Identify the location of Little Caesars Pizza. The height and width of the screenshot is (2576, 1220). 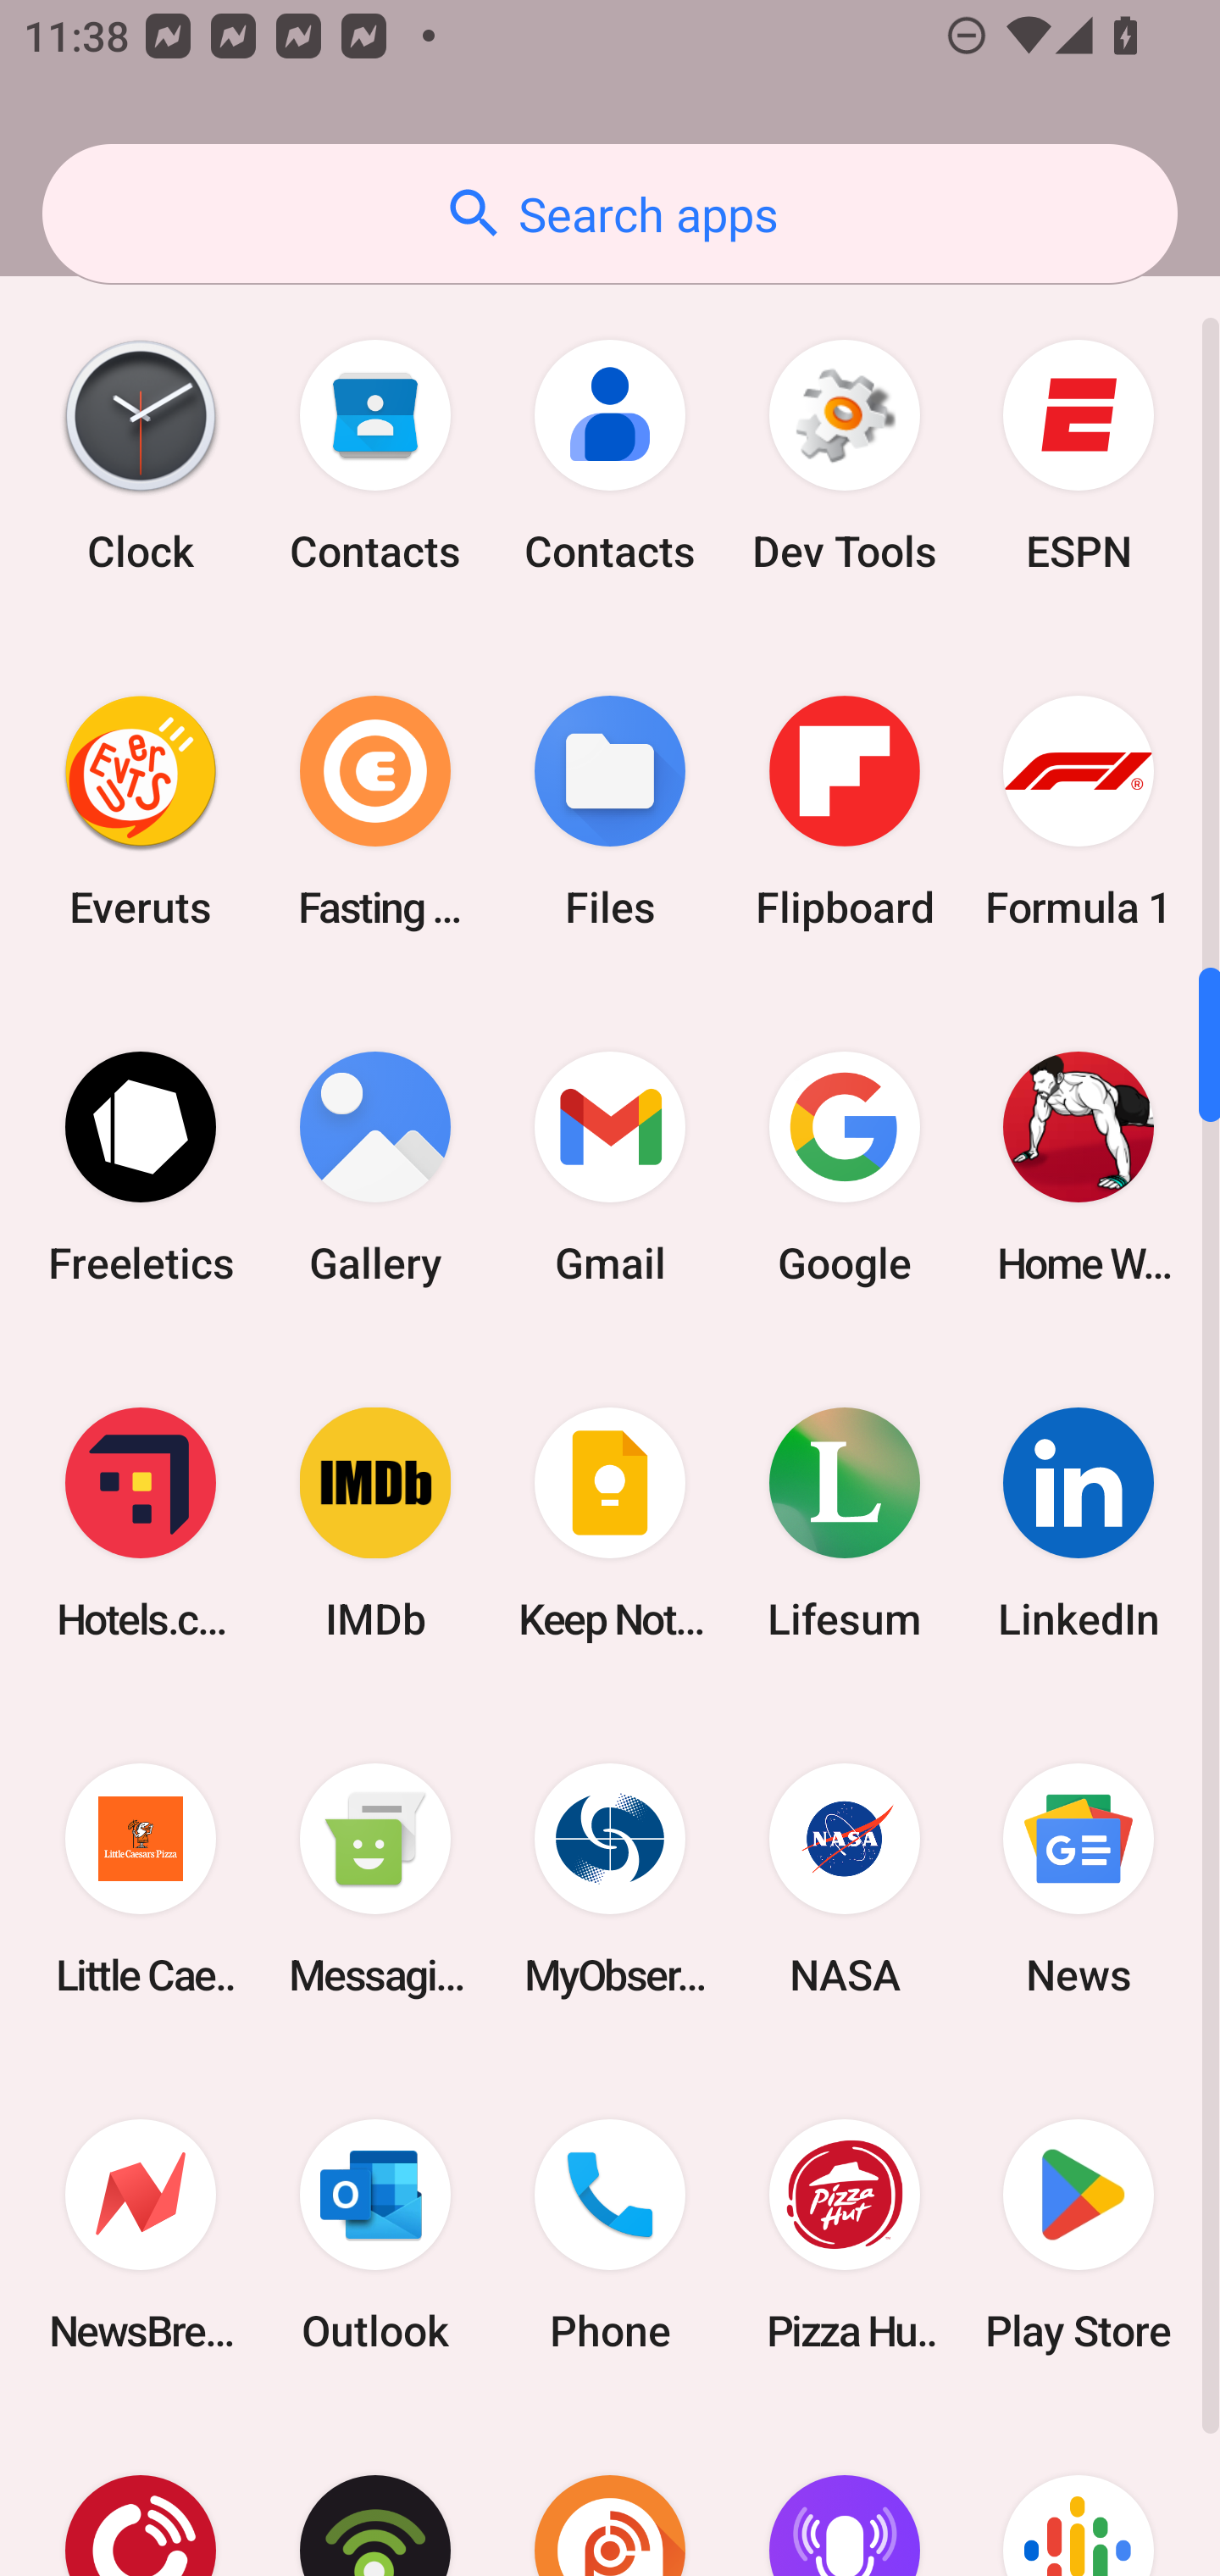
(141, 1879).